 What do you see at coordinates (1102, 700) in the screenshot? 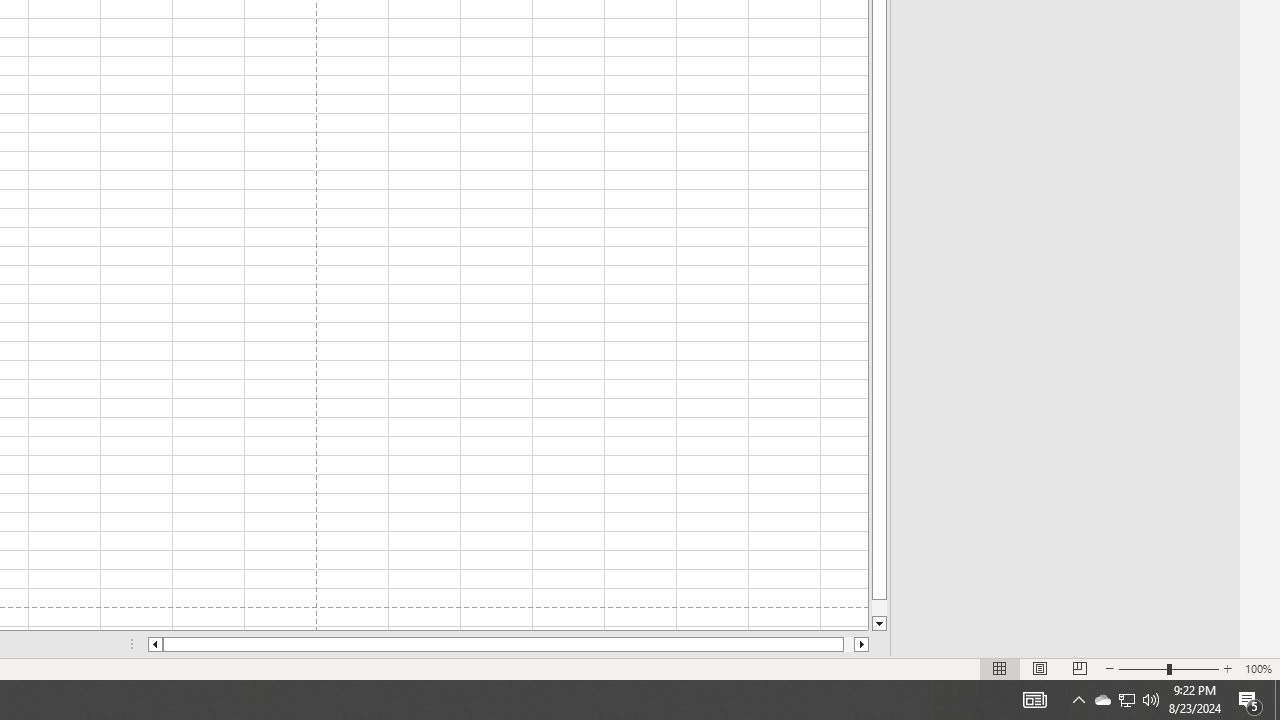
I see `Show desktop` at bounding box center [1102, 700].